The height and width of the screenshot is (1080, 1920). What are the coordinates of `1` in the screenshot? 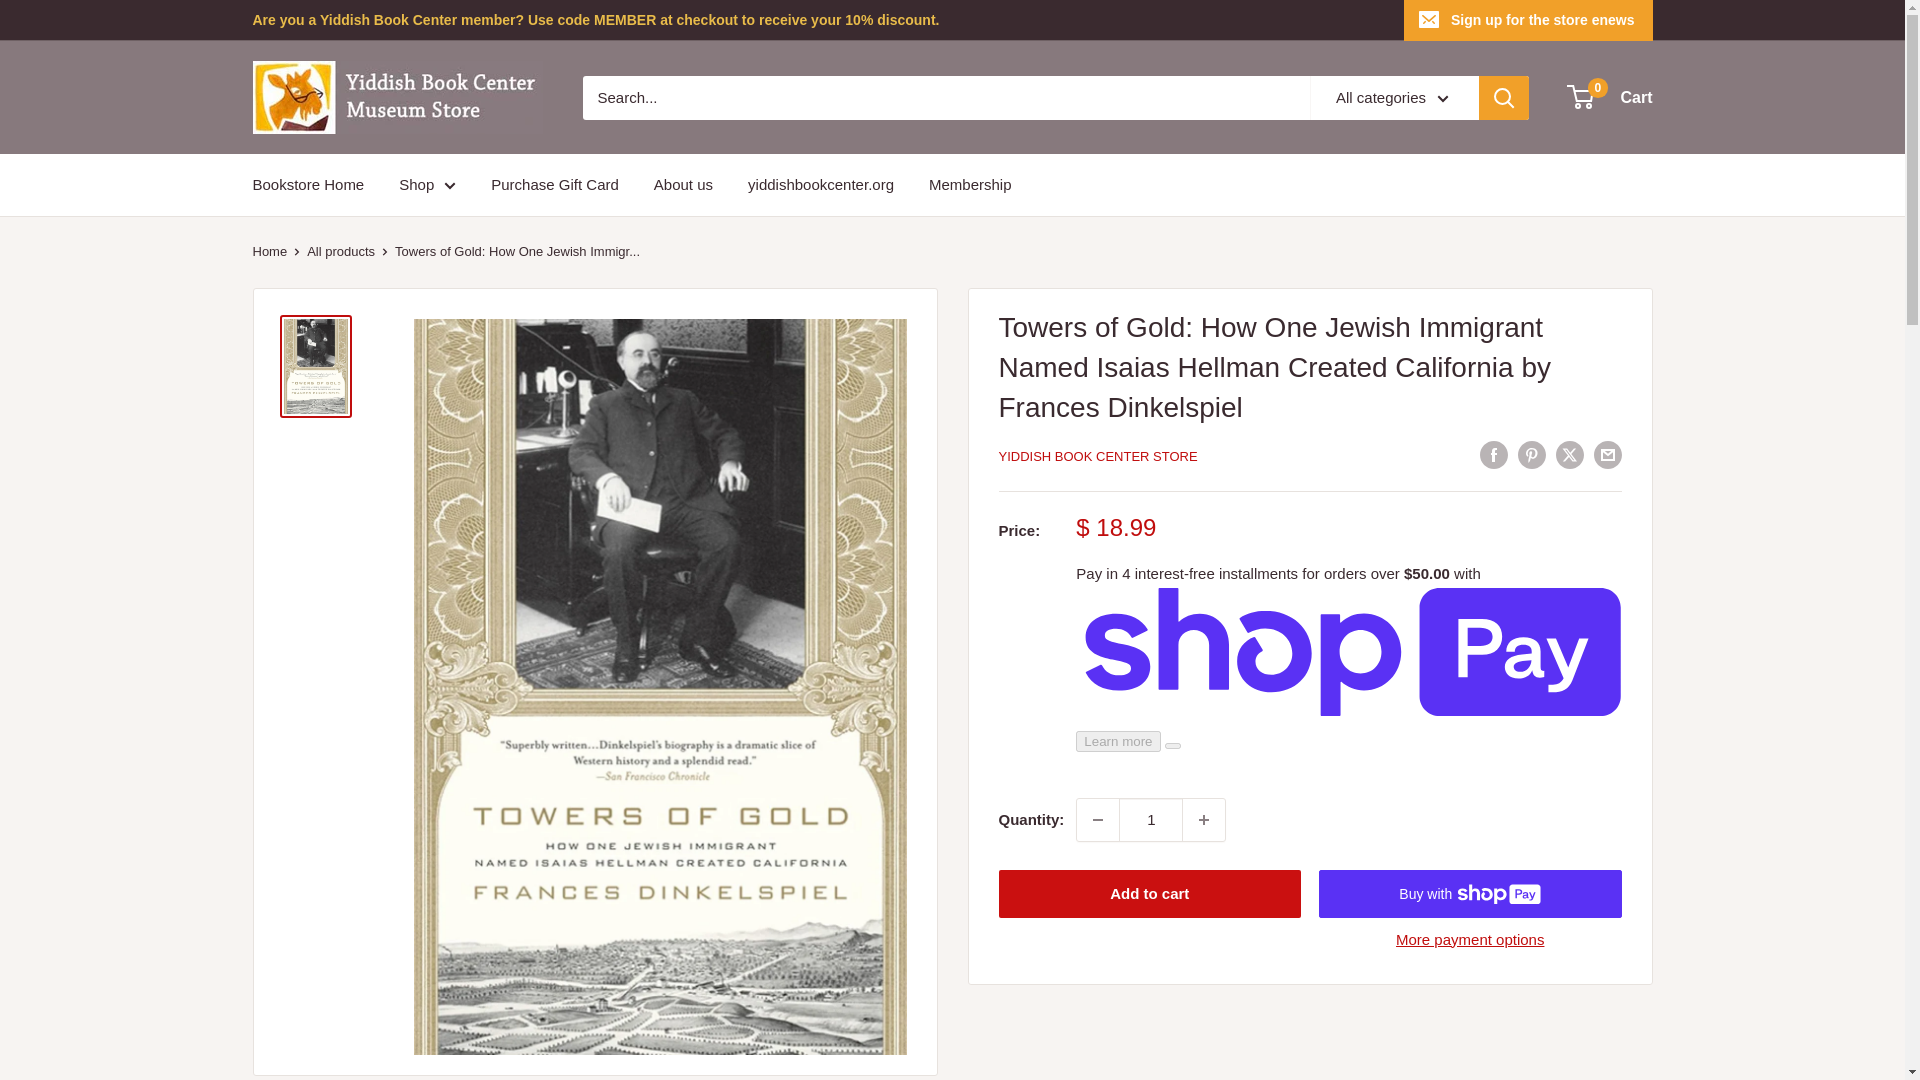 It's located at (1150, 820).